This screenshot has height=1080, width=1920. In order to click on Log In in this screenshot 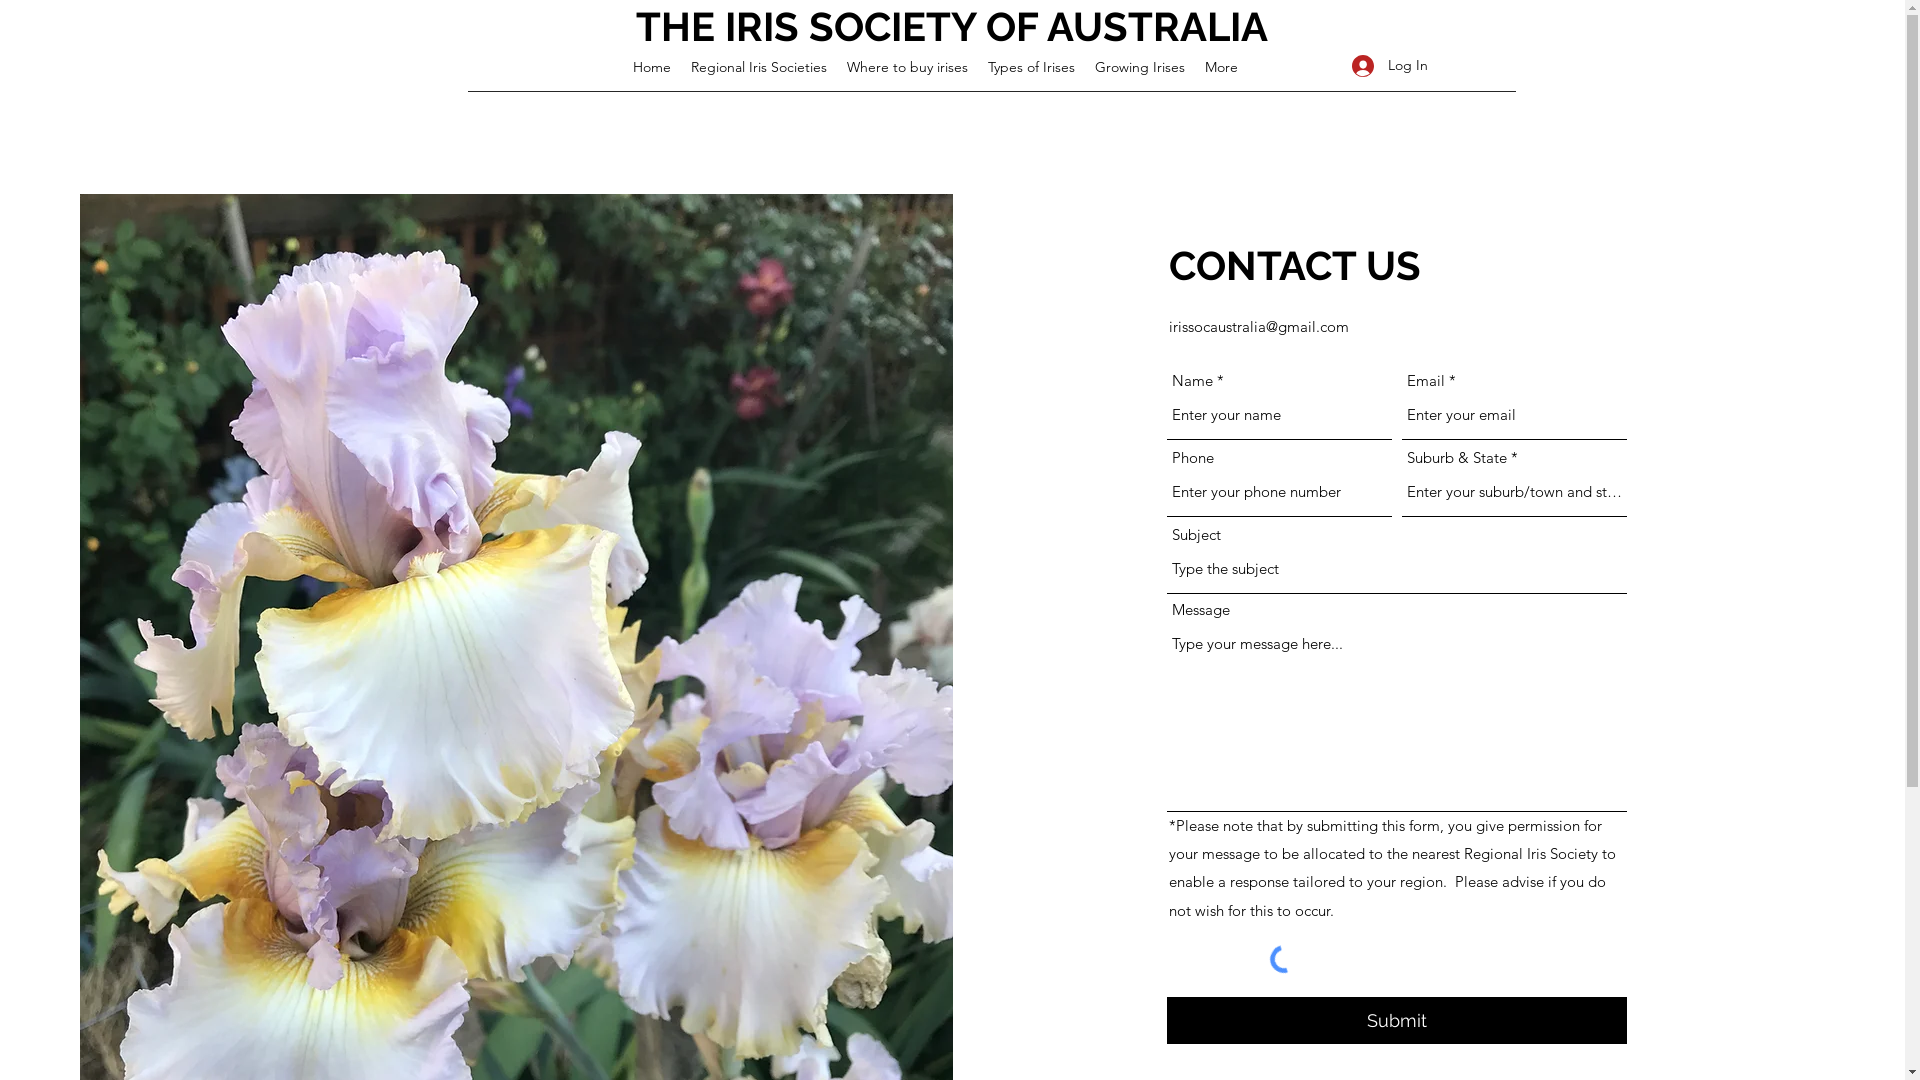, I will do `click(1390, 66)`.